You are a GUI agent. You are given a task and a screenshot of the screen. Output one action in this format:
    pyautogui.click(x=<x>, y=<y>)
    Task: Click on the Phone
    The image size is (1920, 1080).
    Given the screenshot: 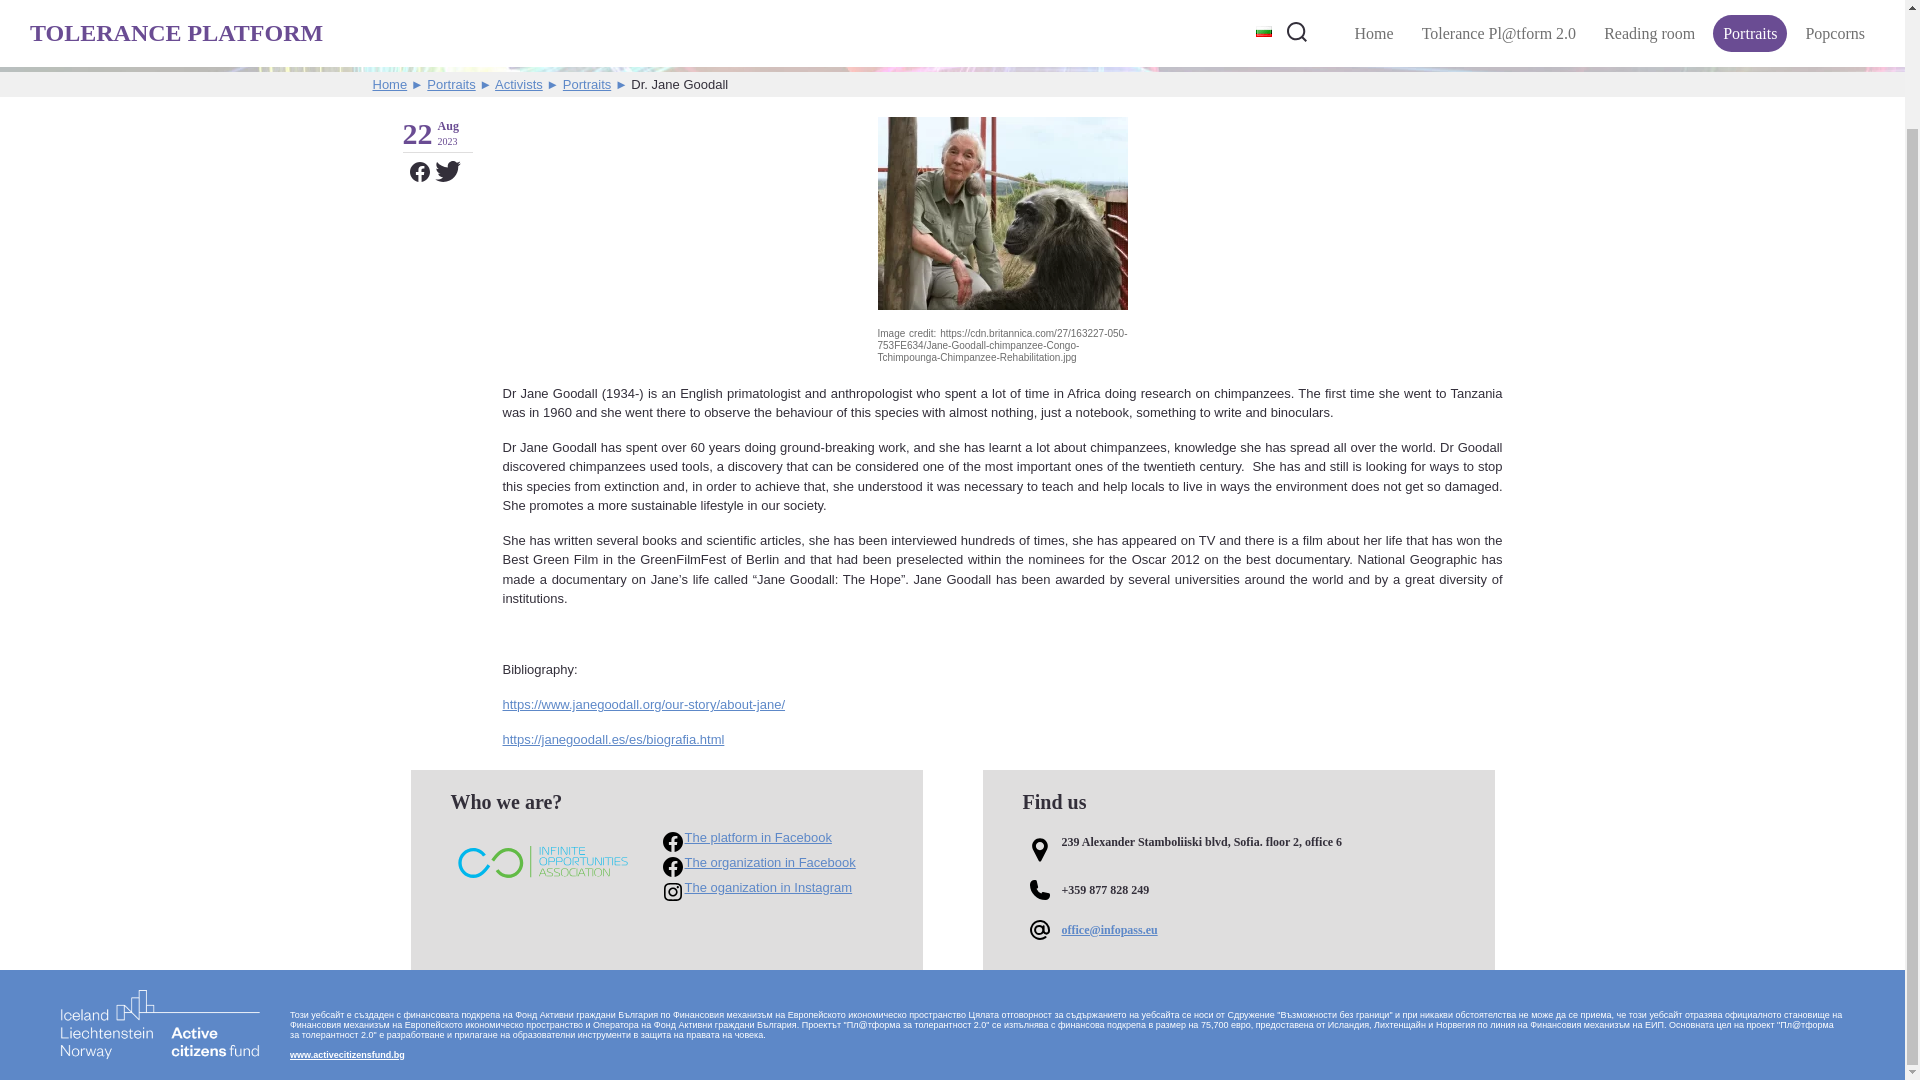 What is the action you would take?
    pyautogui.click(x=1237, y=890)
    